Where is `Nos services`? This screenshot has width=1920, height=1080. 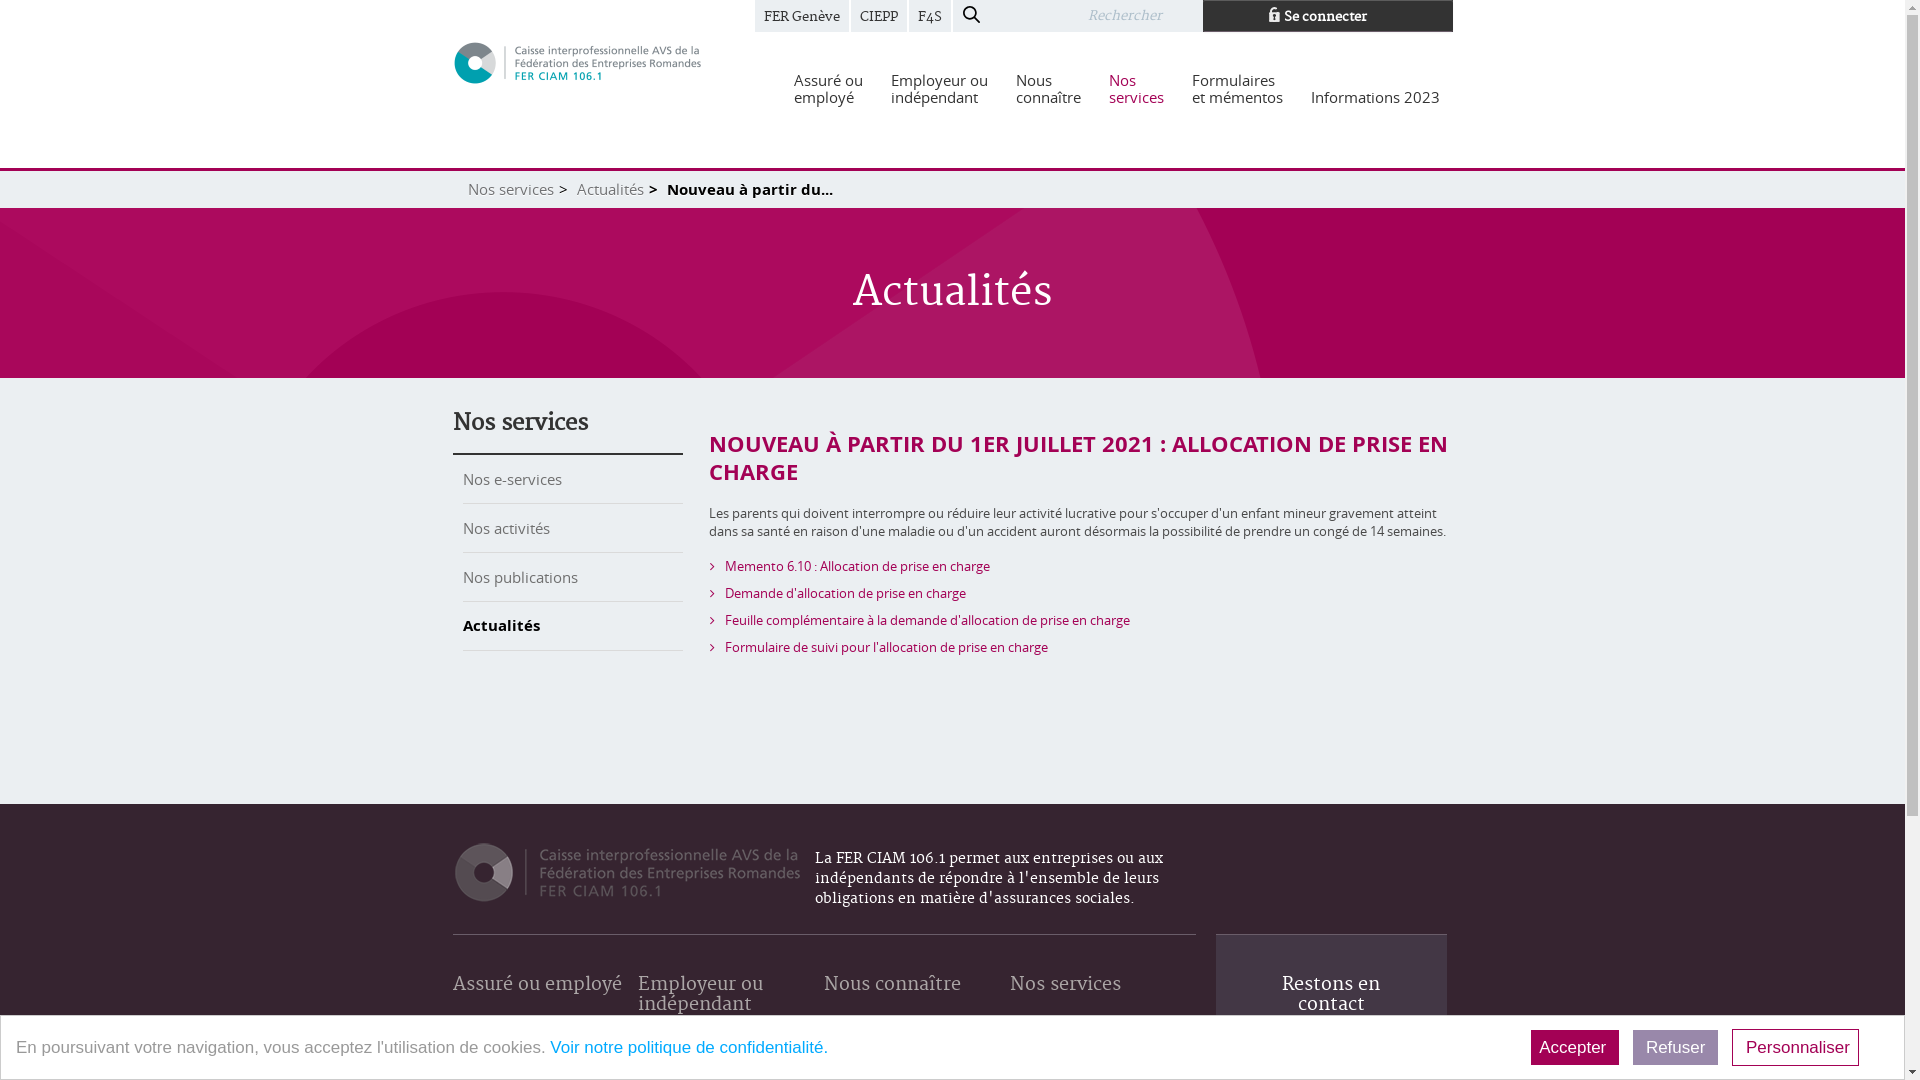
Nos services is located at coordinates (1065, 1005).